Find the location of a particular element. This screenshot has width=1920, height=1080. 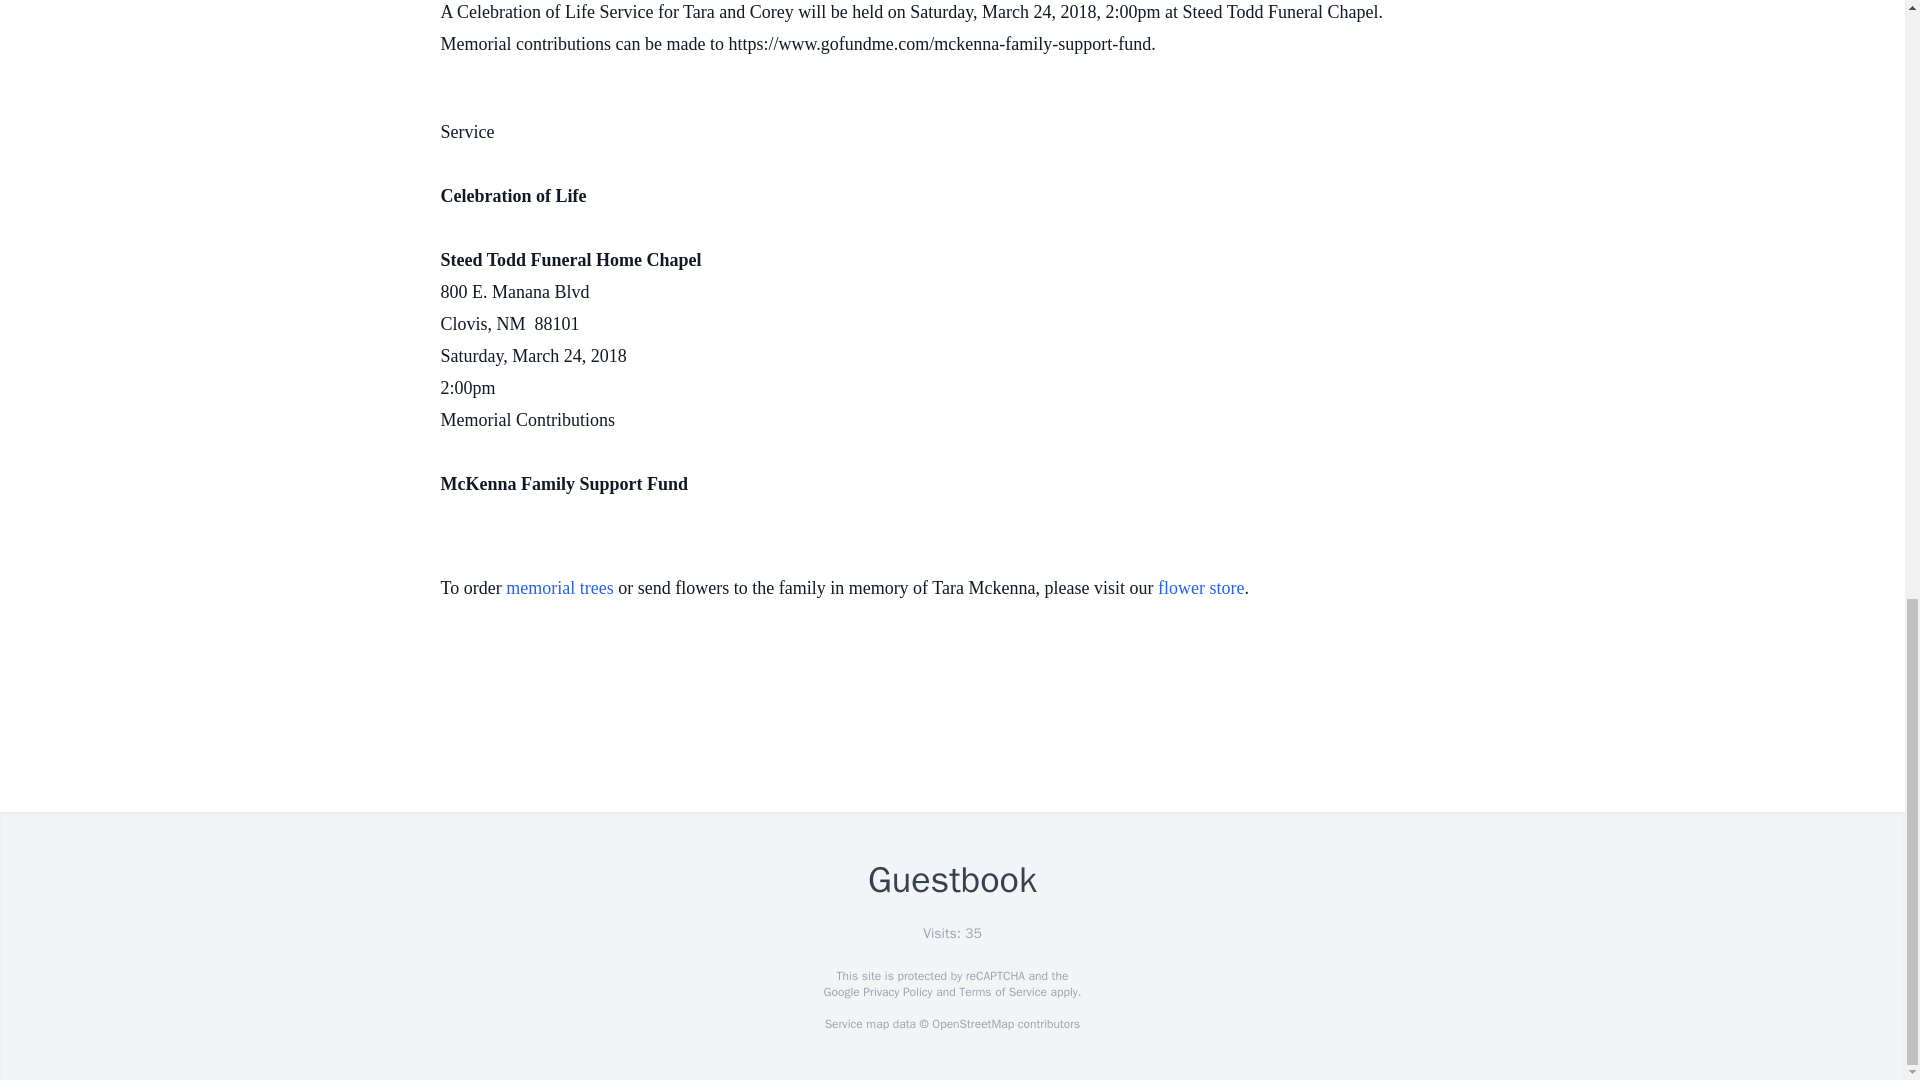

Terms of Service is located at coordinates (1002, 992).